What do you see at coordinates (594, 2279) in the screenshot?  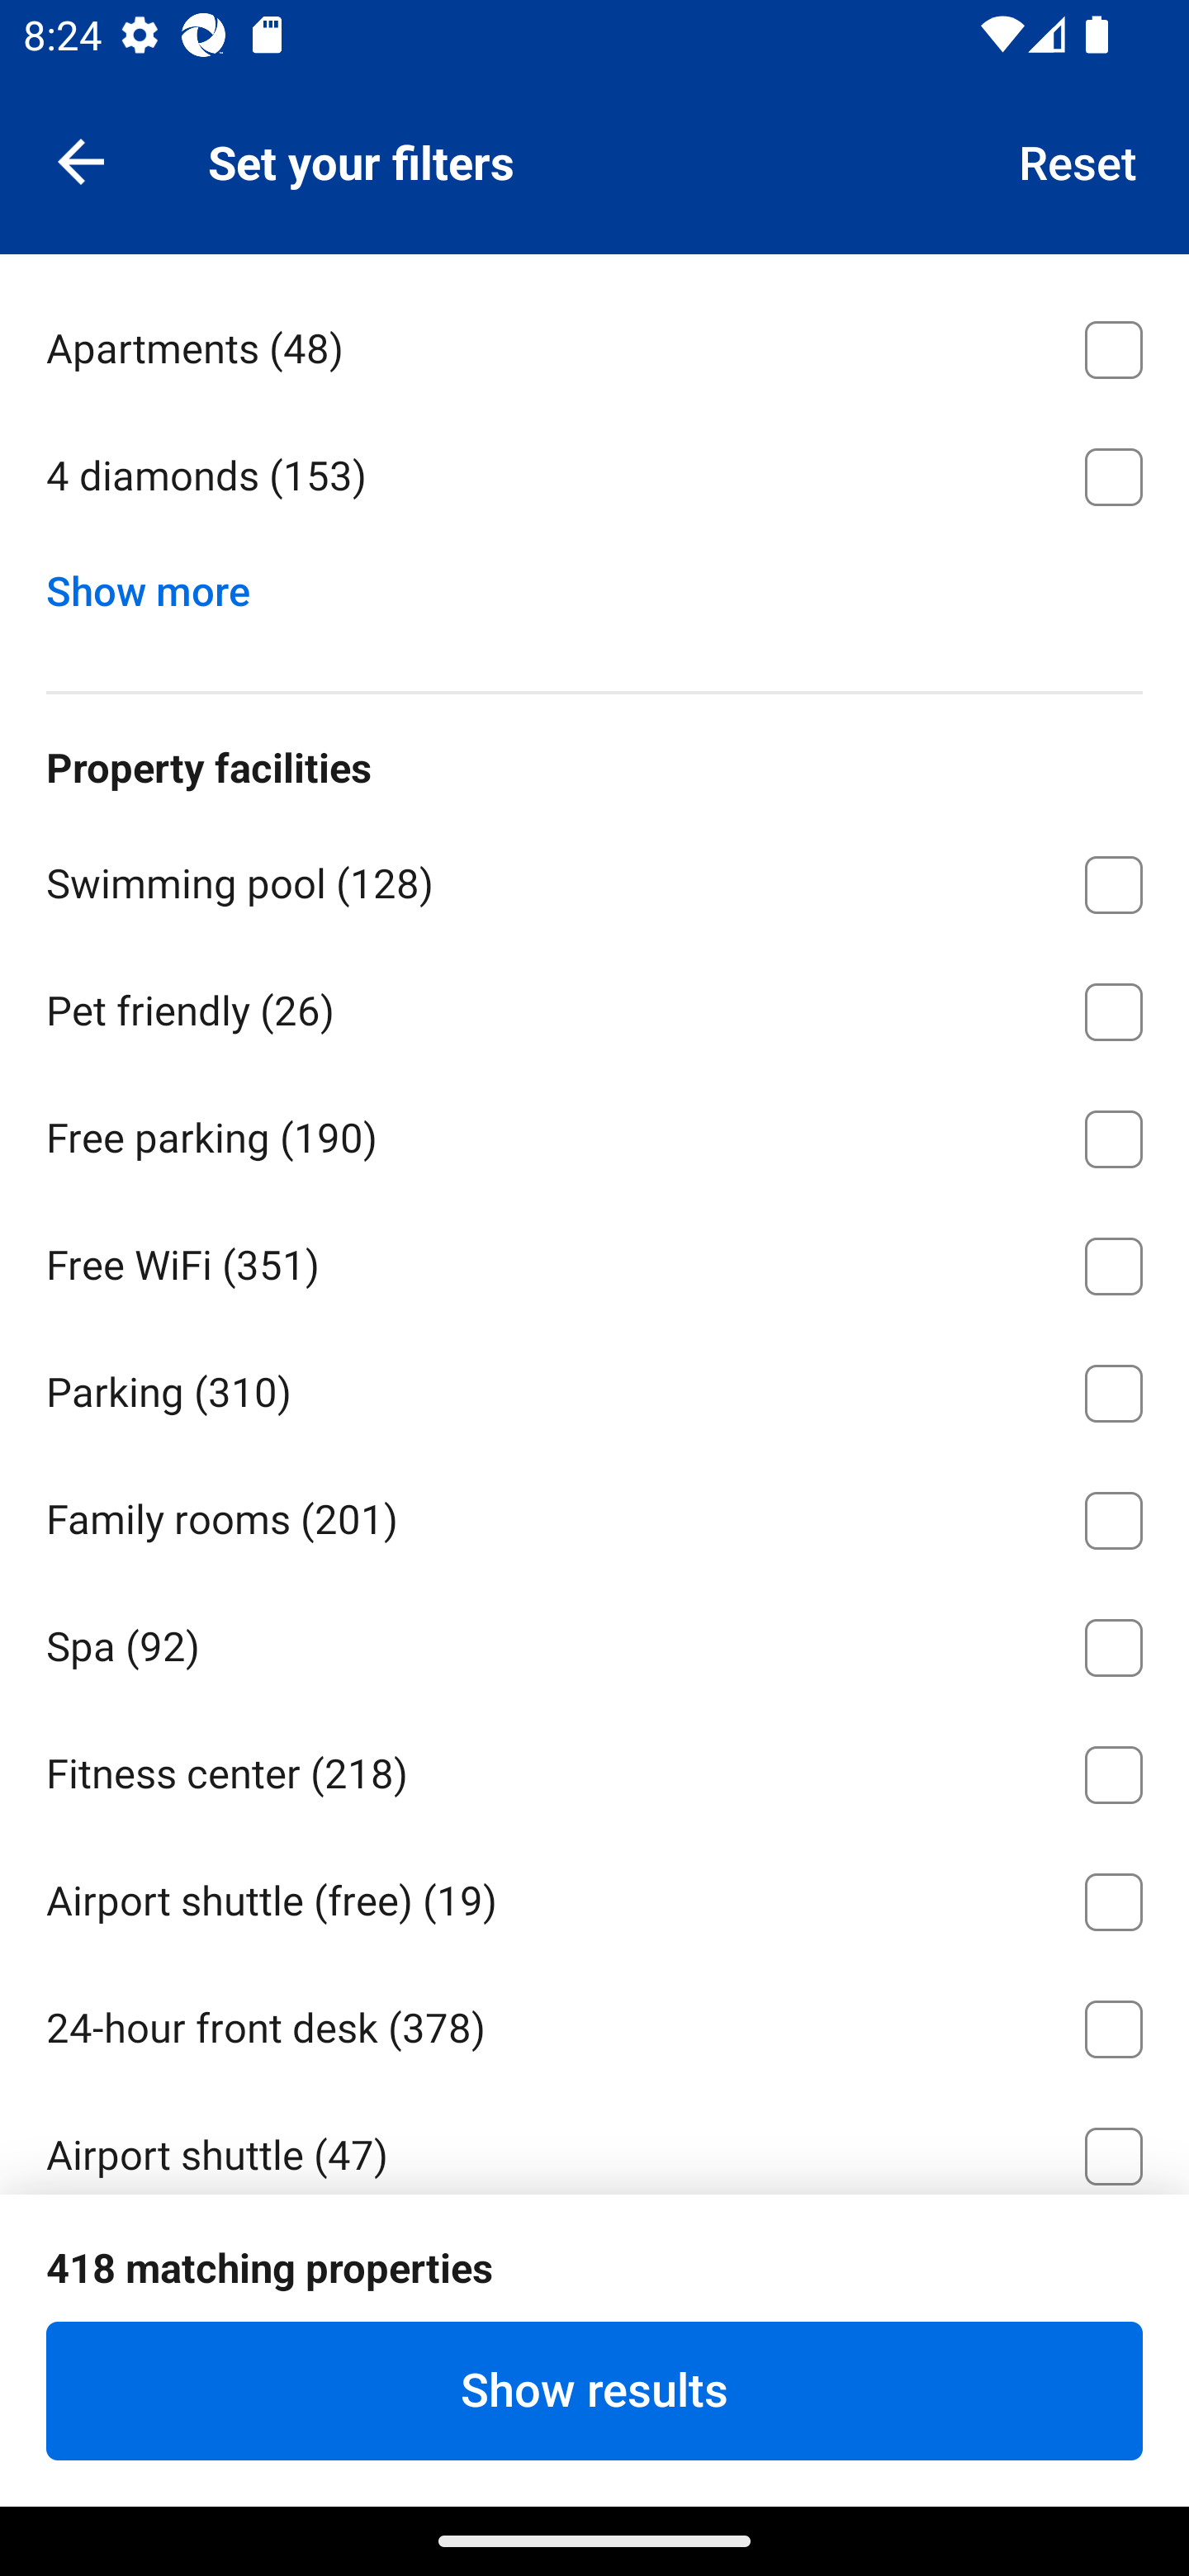 I see `Restaurant ⁦(280)` at bounding box center [594, 2279].